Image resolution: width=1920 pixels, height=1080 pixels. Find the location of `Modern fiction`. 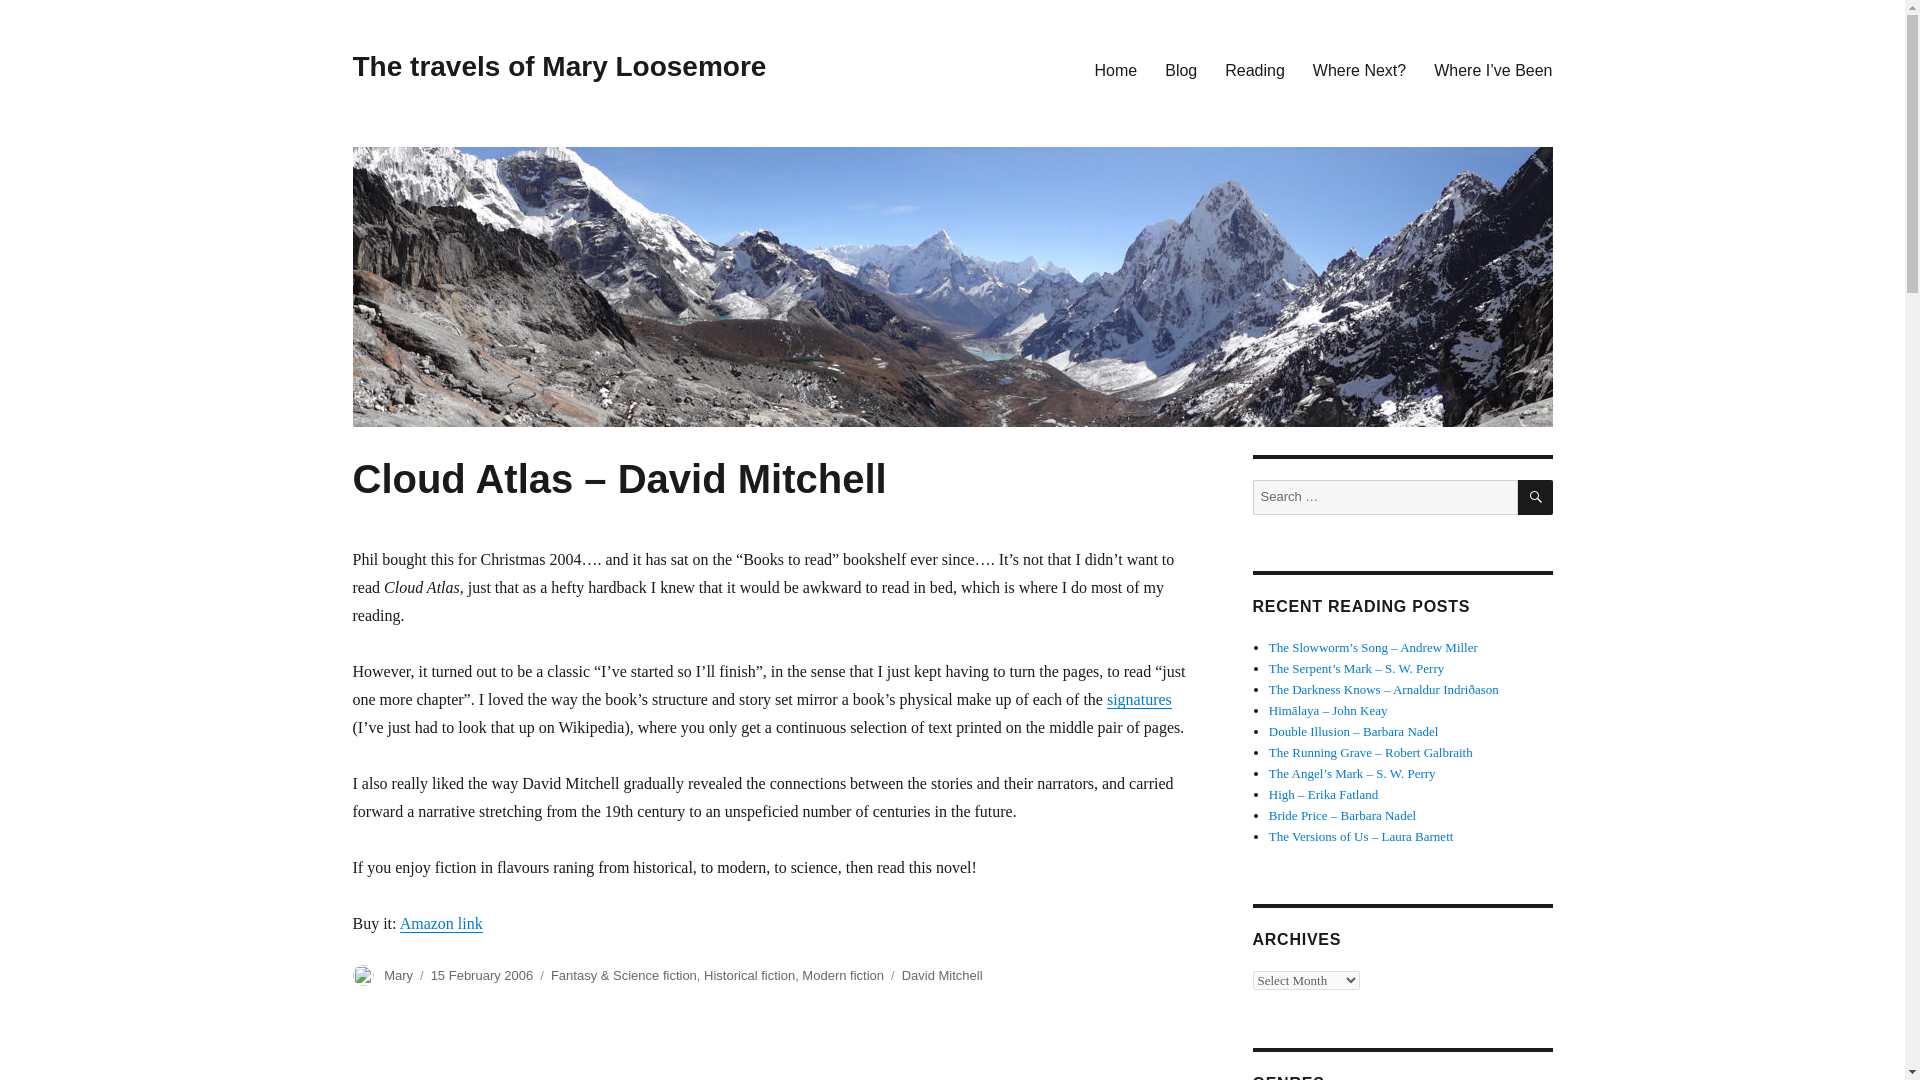

Modern fiction is located at coordinates (842, 974).